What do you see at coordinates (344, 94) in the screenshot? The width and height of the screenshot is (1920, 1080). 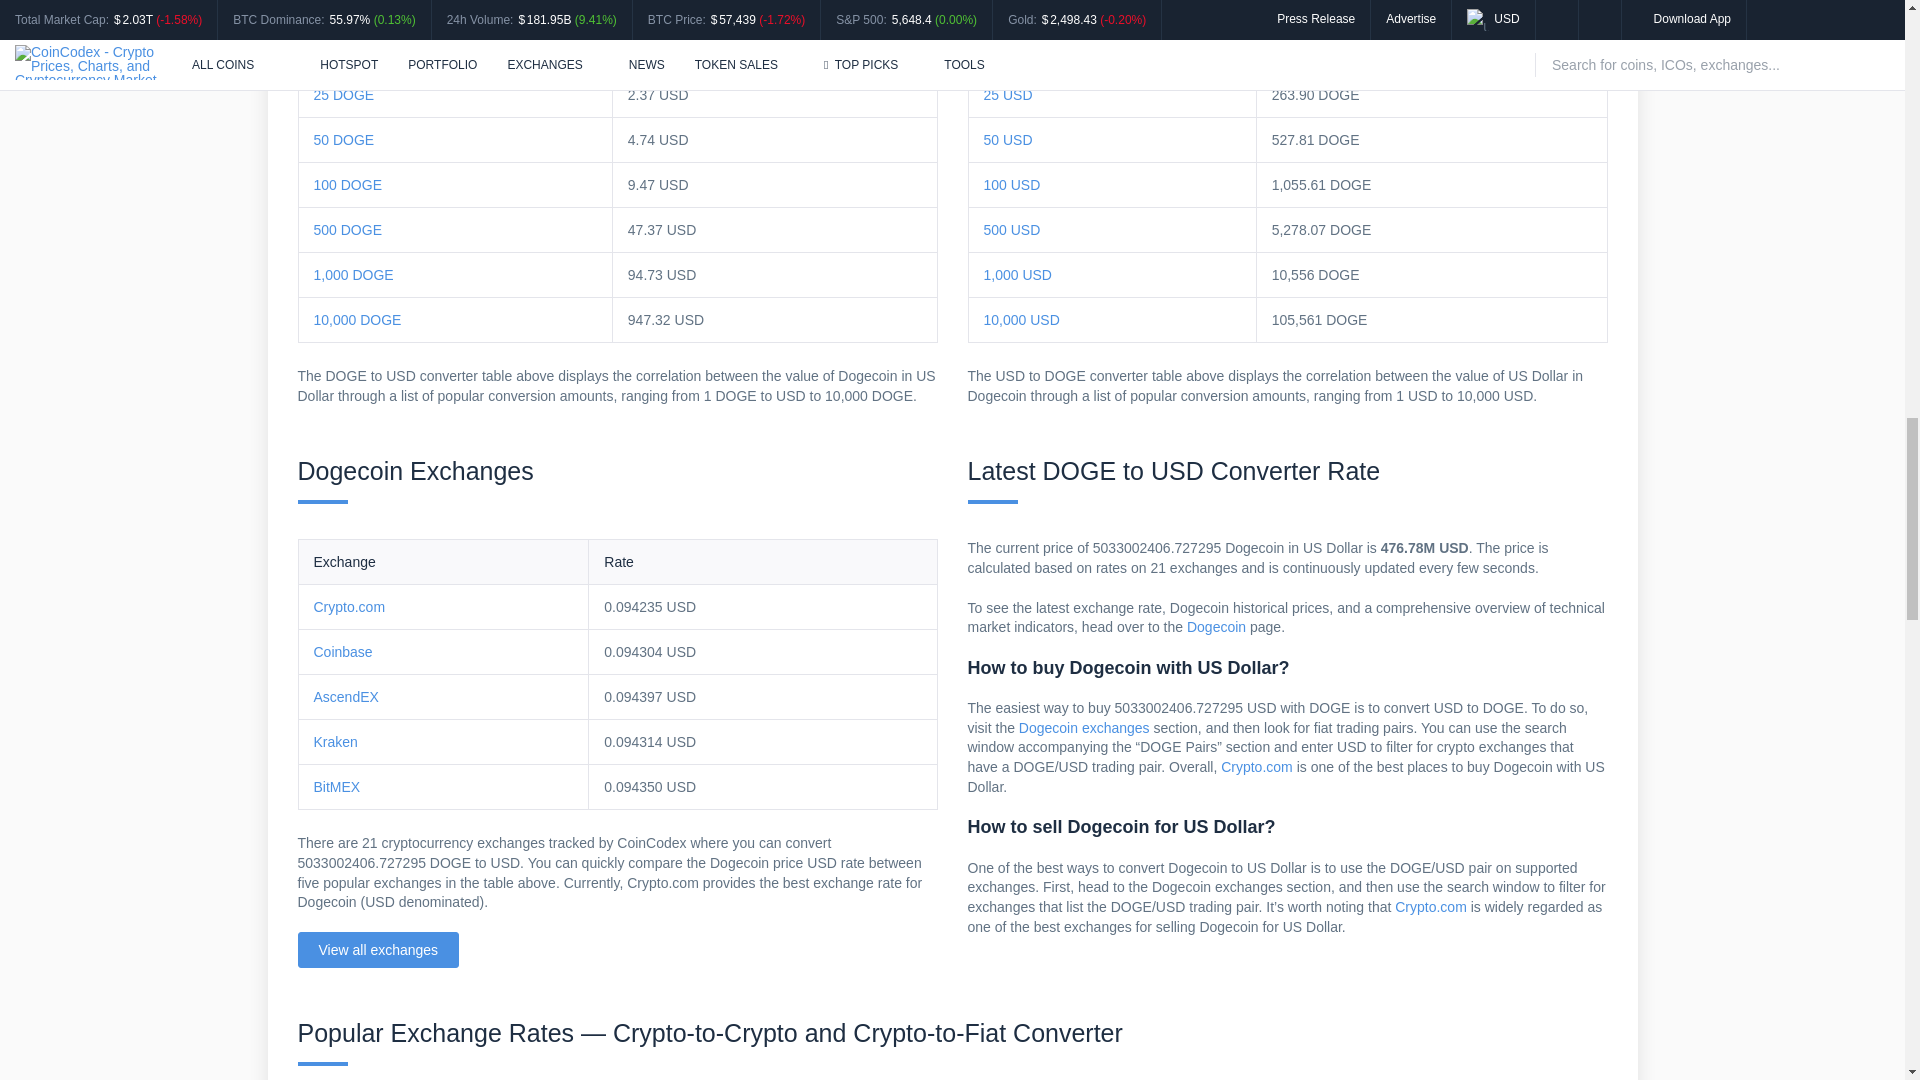 I see `25 DOGE` at bounding box center [344, 94].